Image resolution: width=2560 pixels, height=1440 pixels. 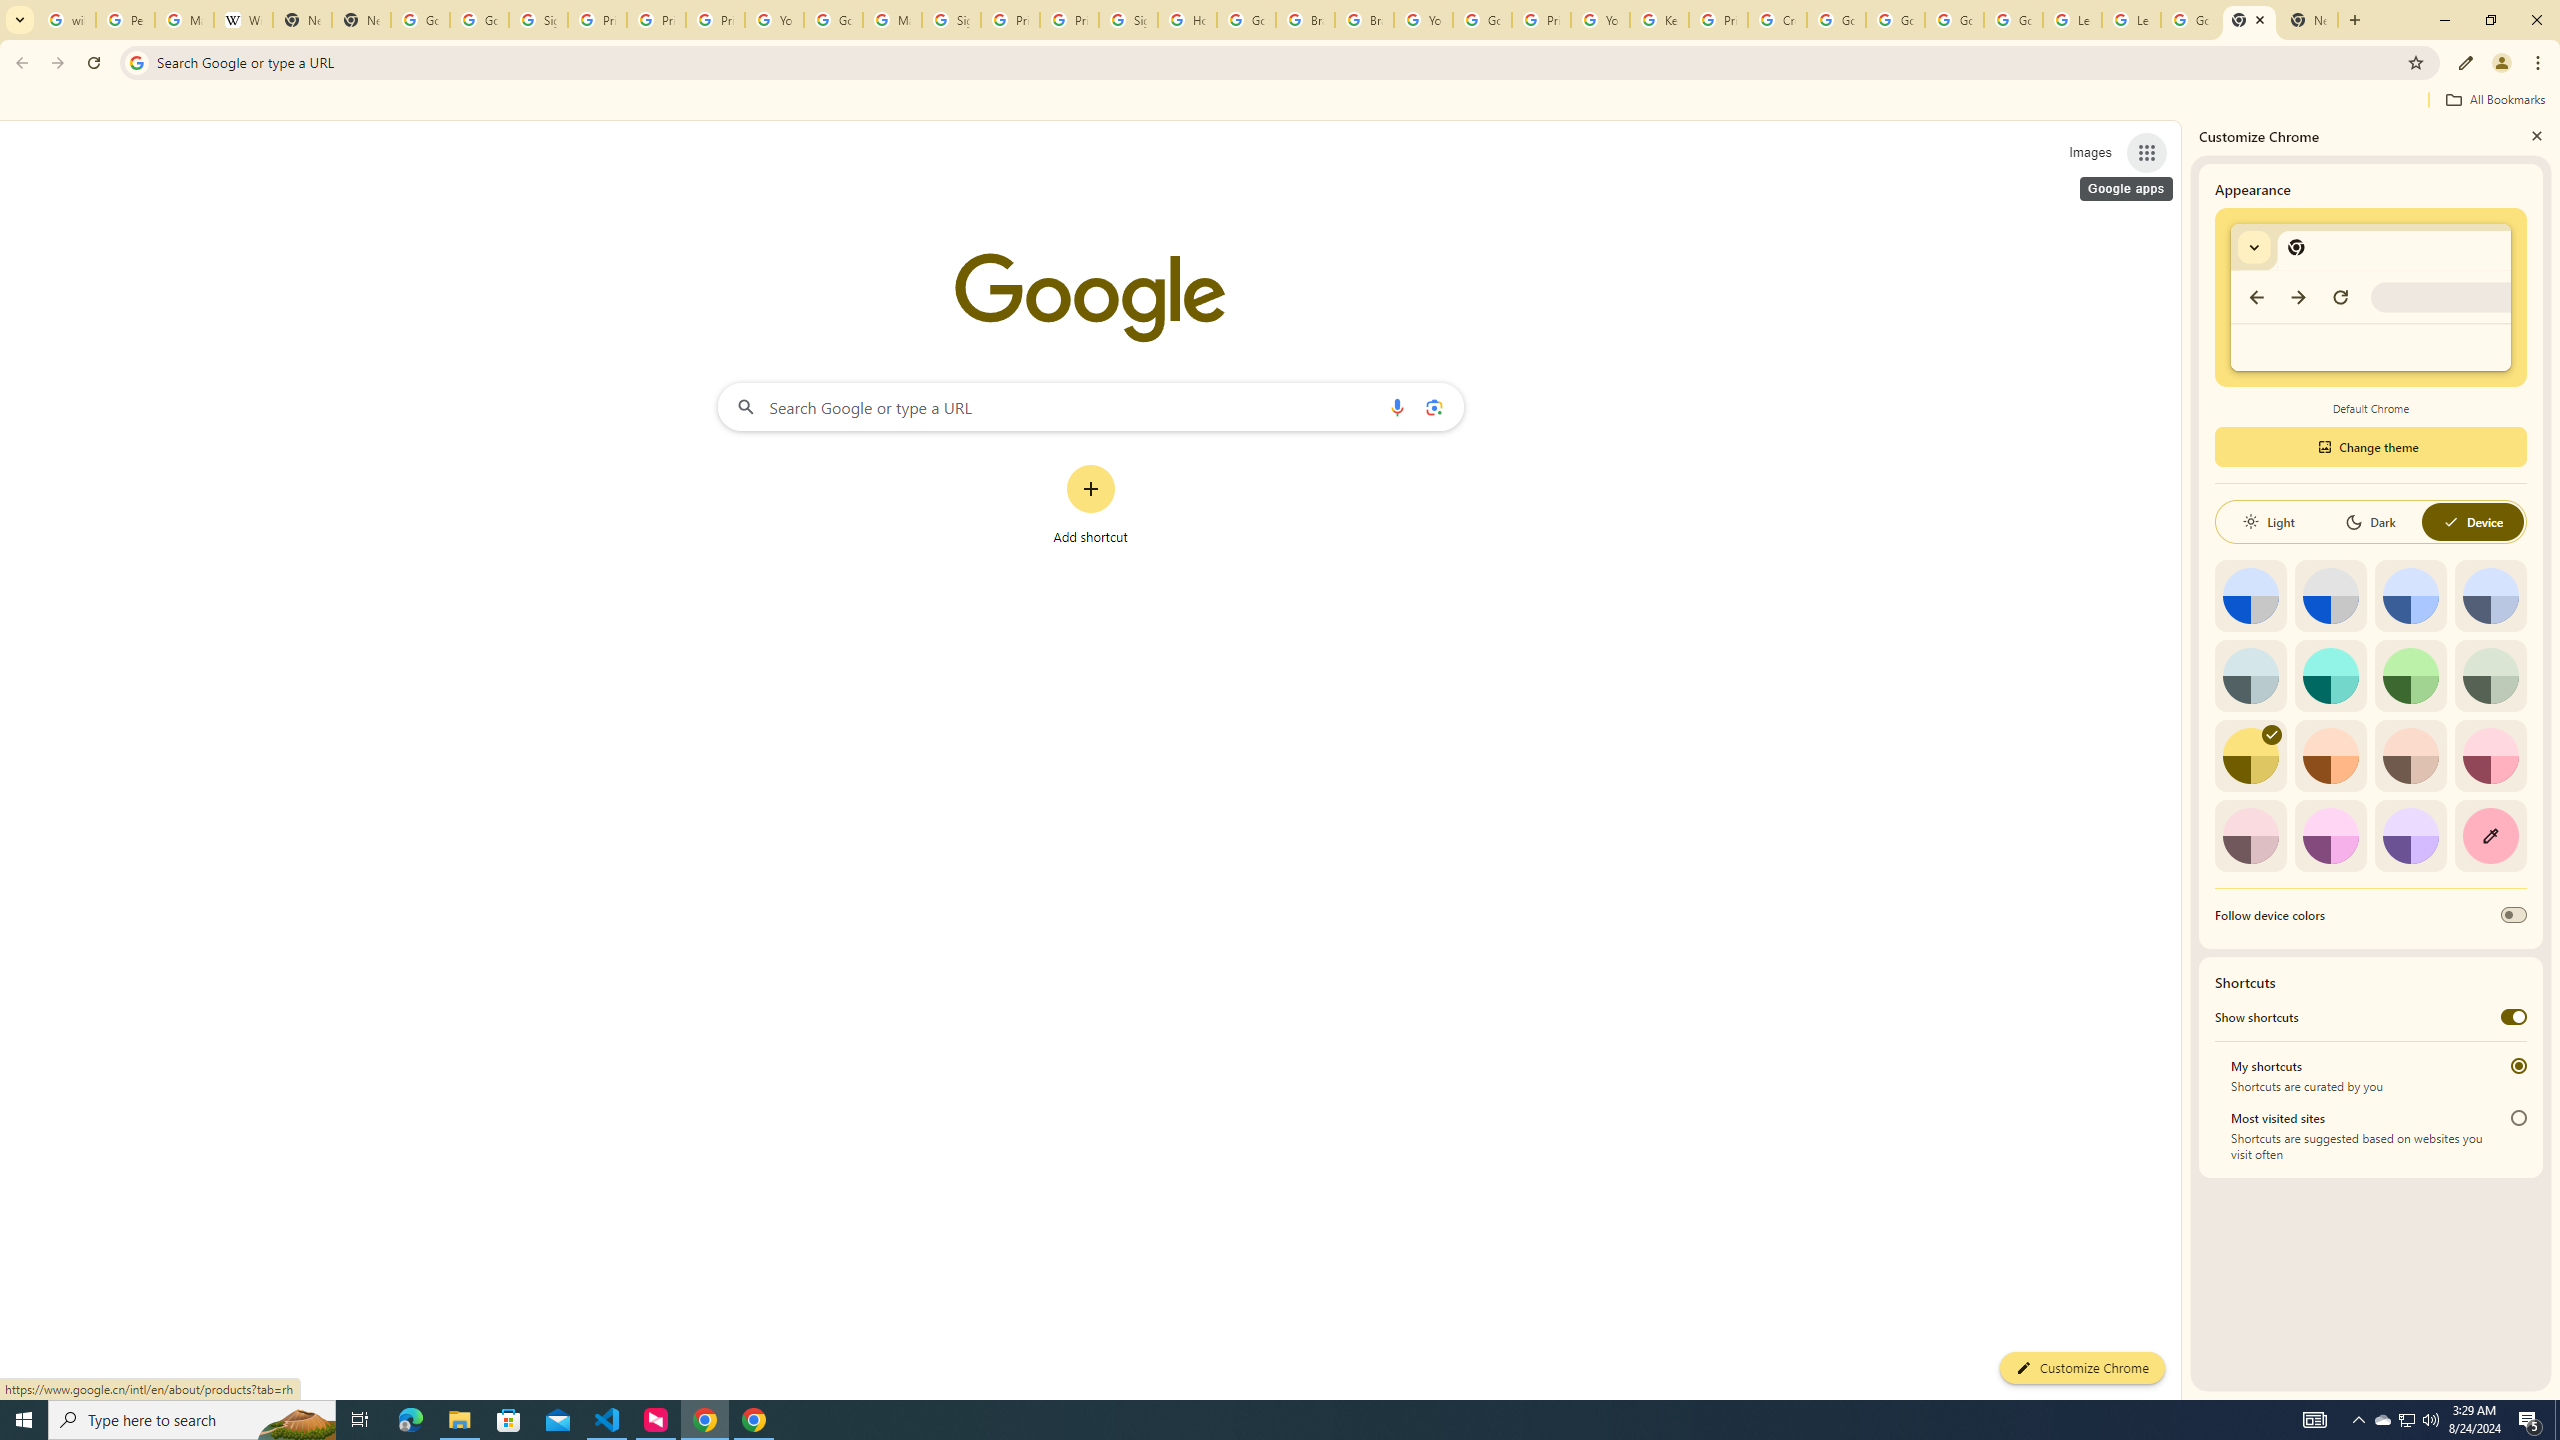 What do you see at coordinates (1776, 20) in the screenshot?
I see `Create your Google Account` at bounding box center [1776, 20].